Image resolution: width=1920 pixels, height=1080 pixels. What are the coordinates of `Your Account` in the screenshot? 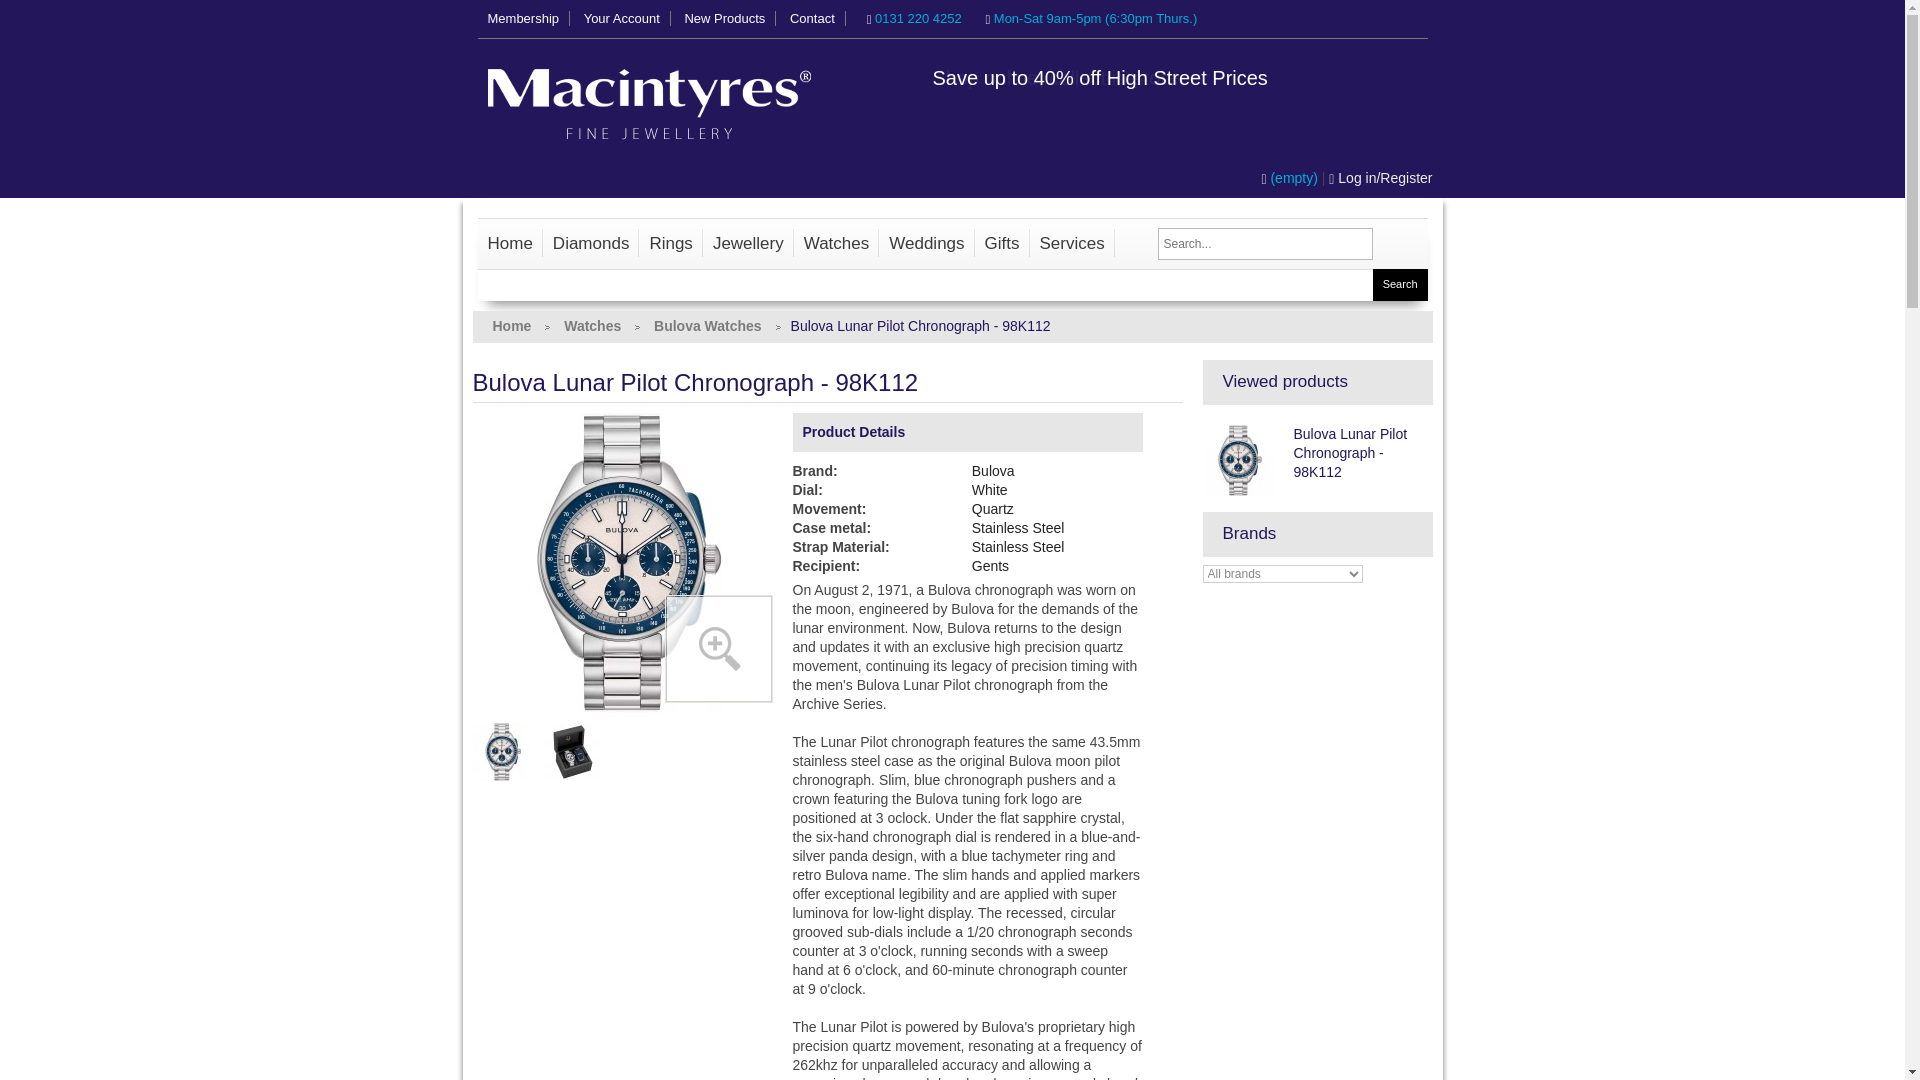 It's located at (622, 18).